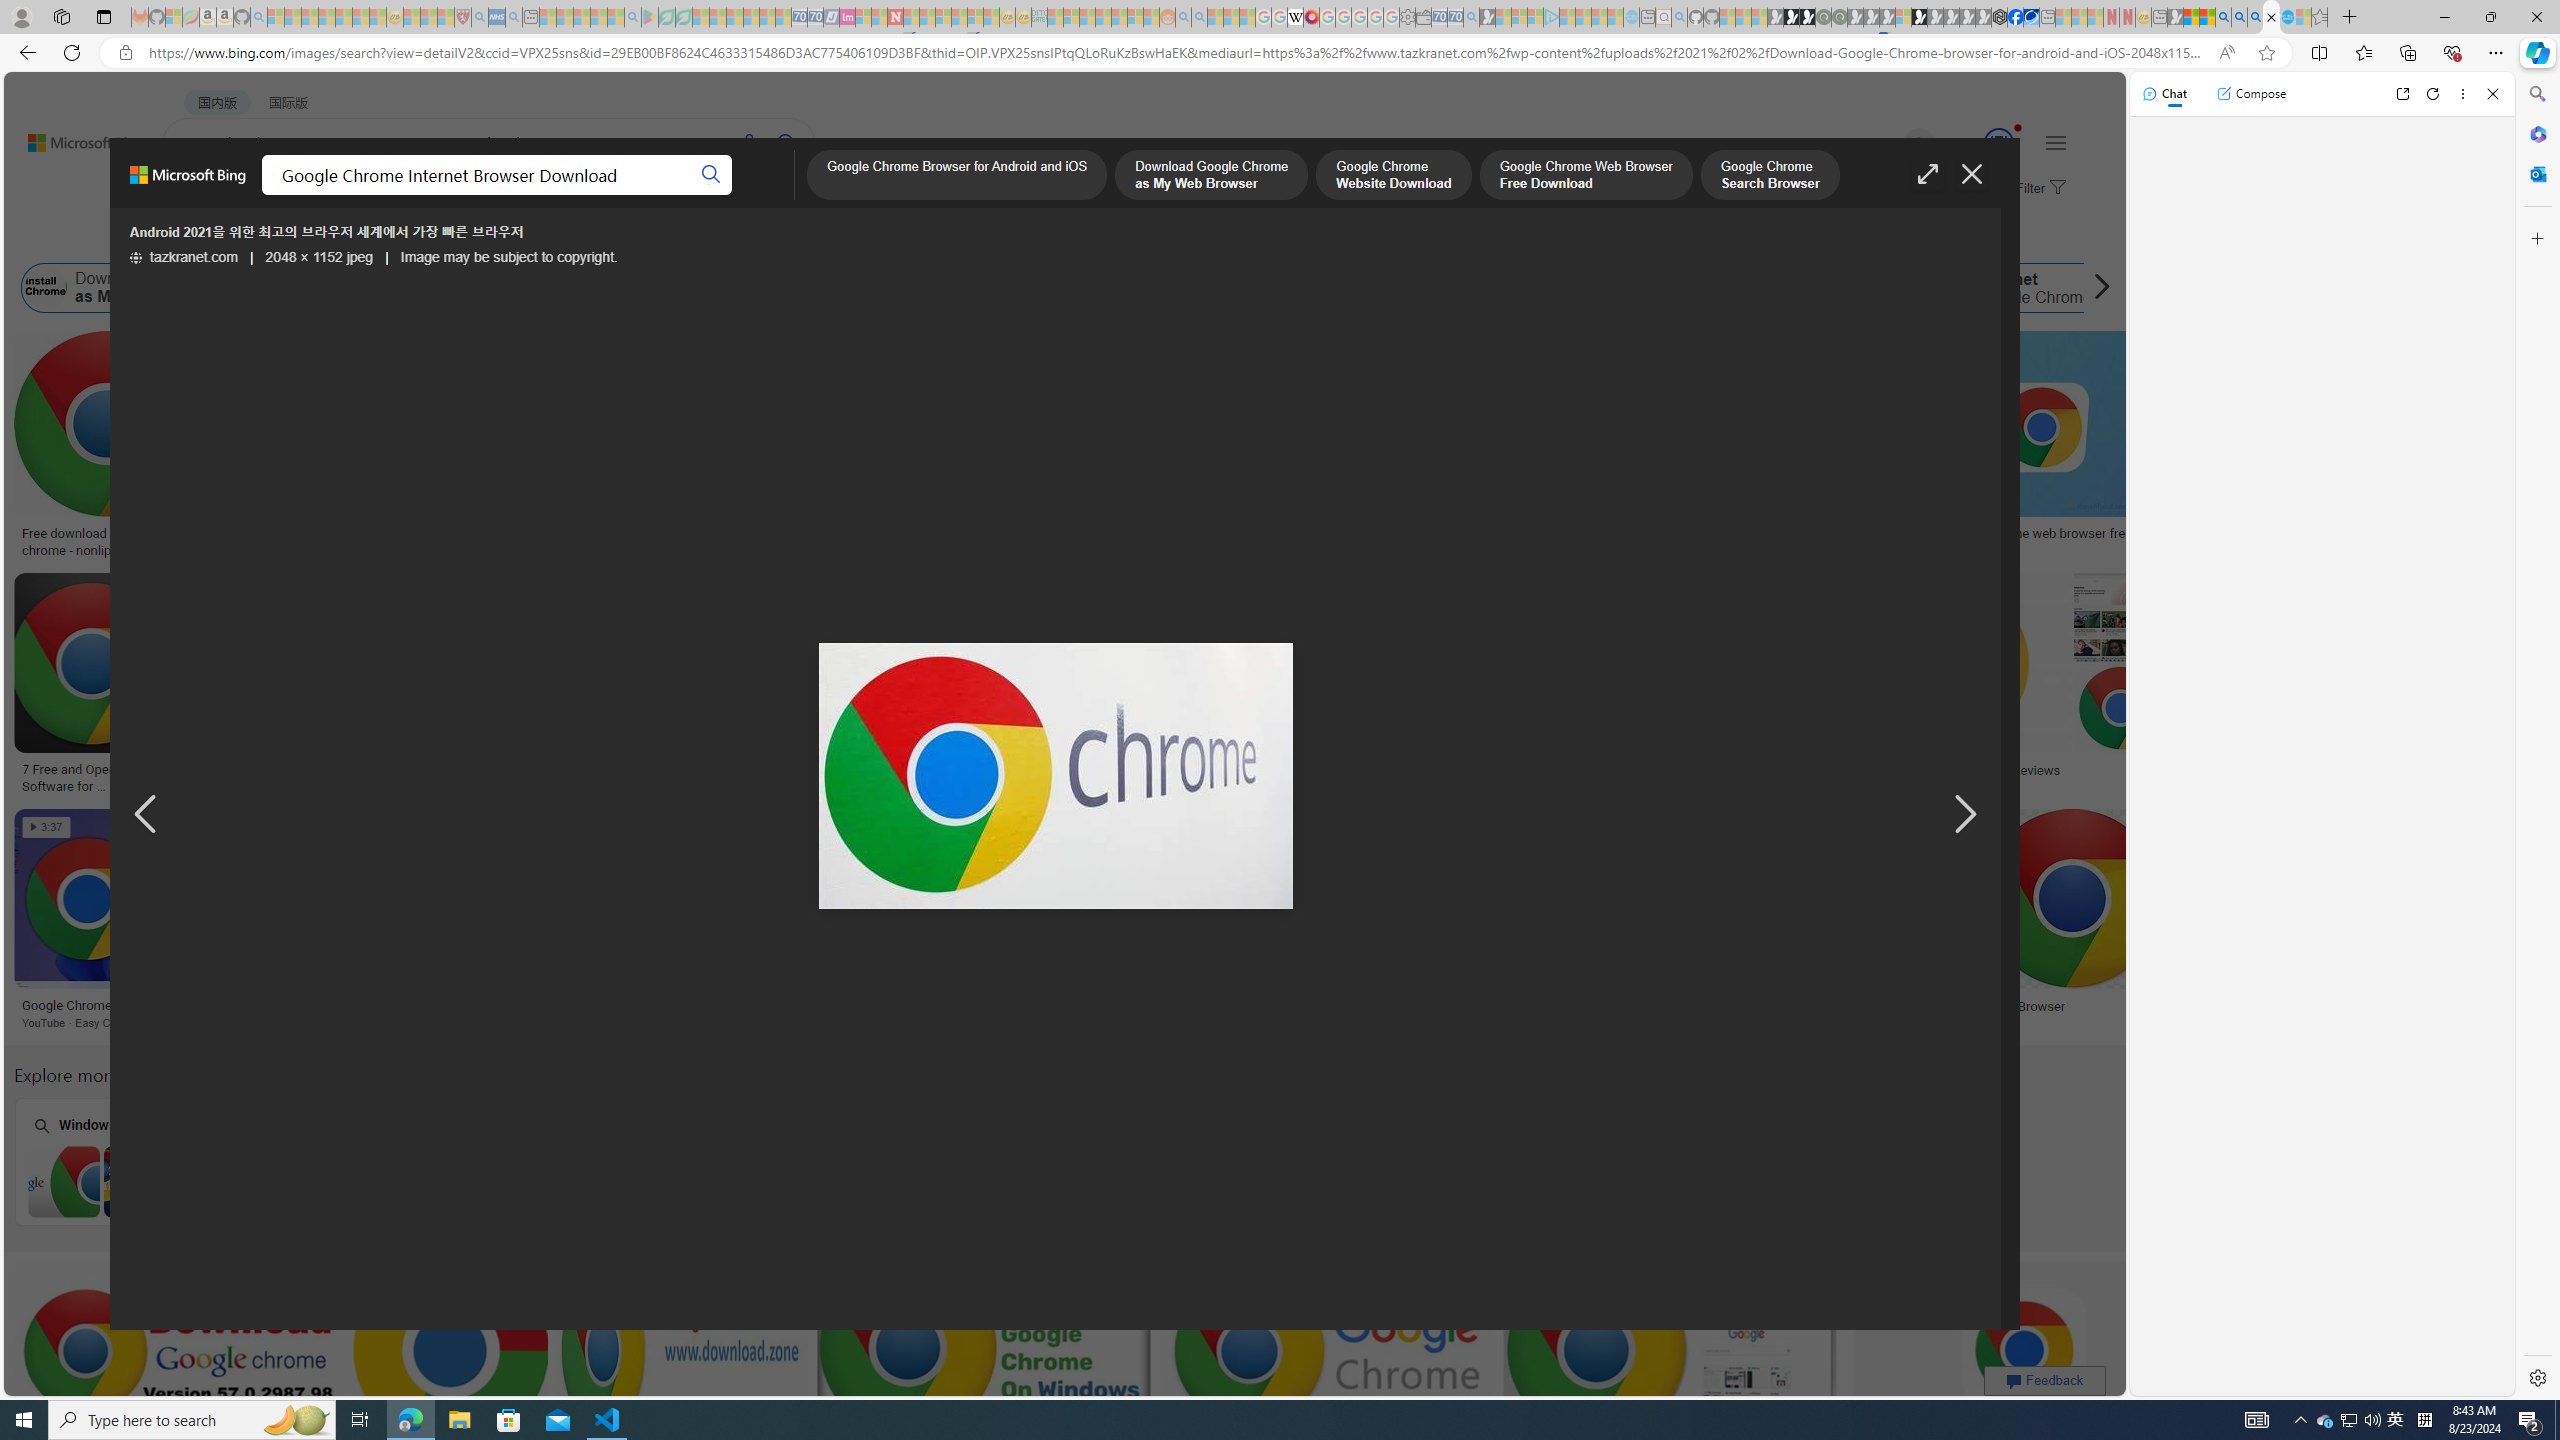 The image size is (2560, 1440). Describe the element at coordinates (664, 776) in the screenshot. I see `Google Chrome Download The Fast Secure Browser From Google` at that location.